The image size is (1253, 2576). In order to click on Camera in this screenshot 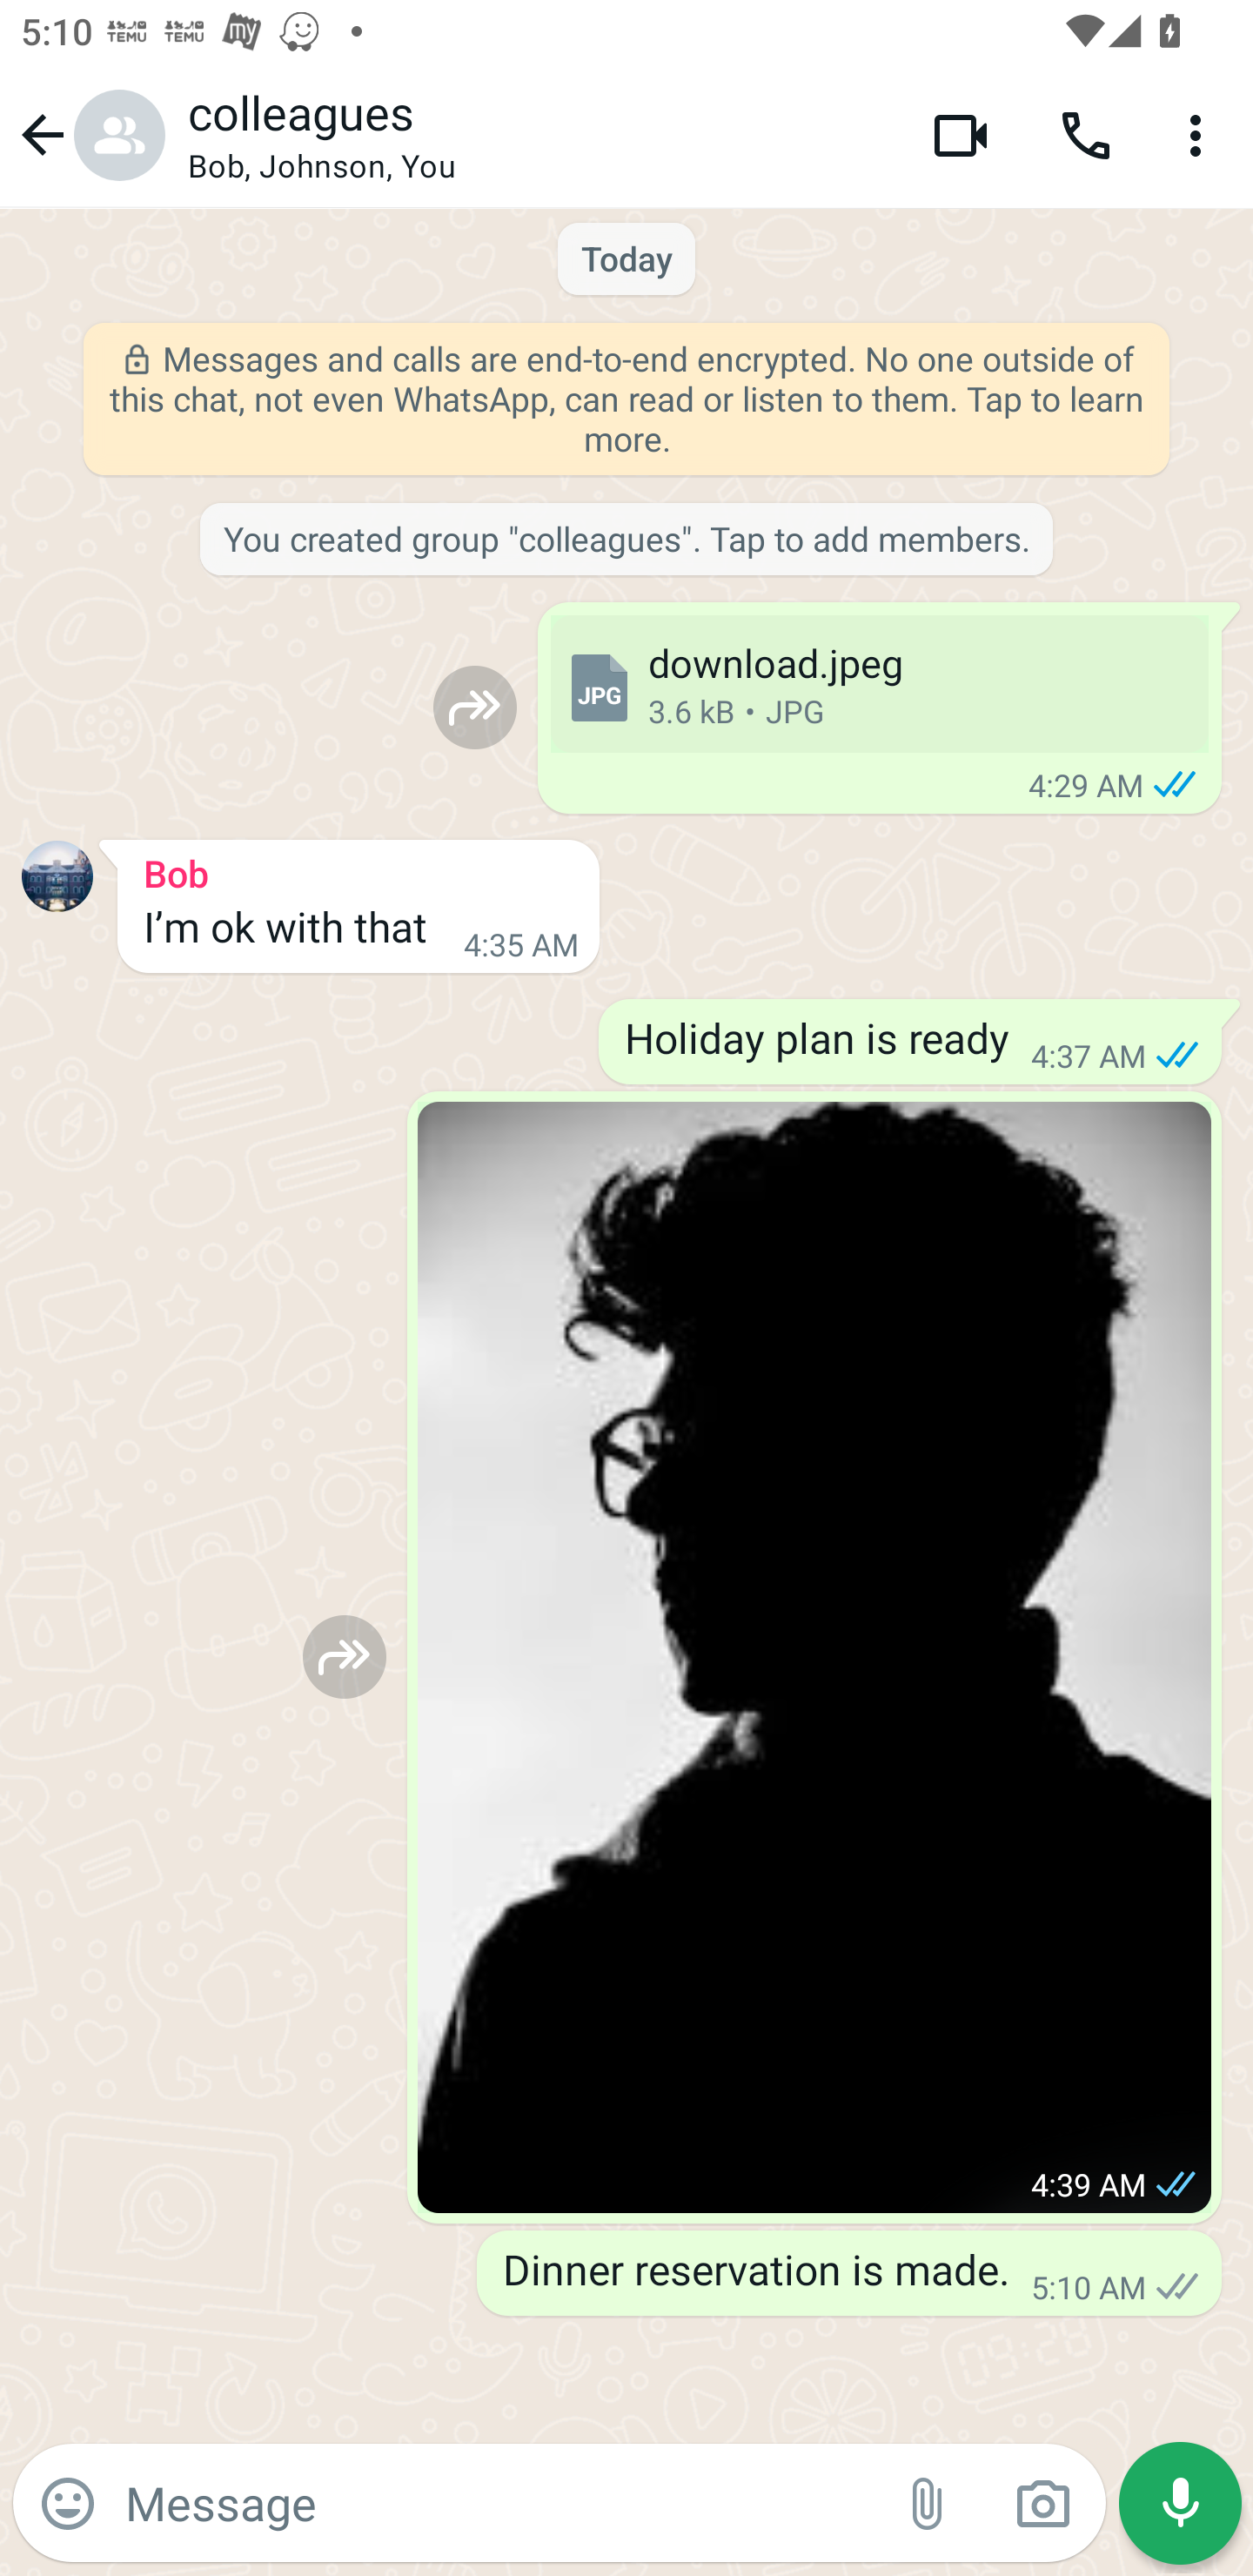, I will do `click(1042, 2504)`.